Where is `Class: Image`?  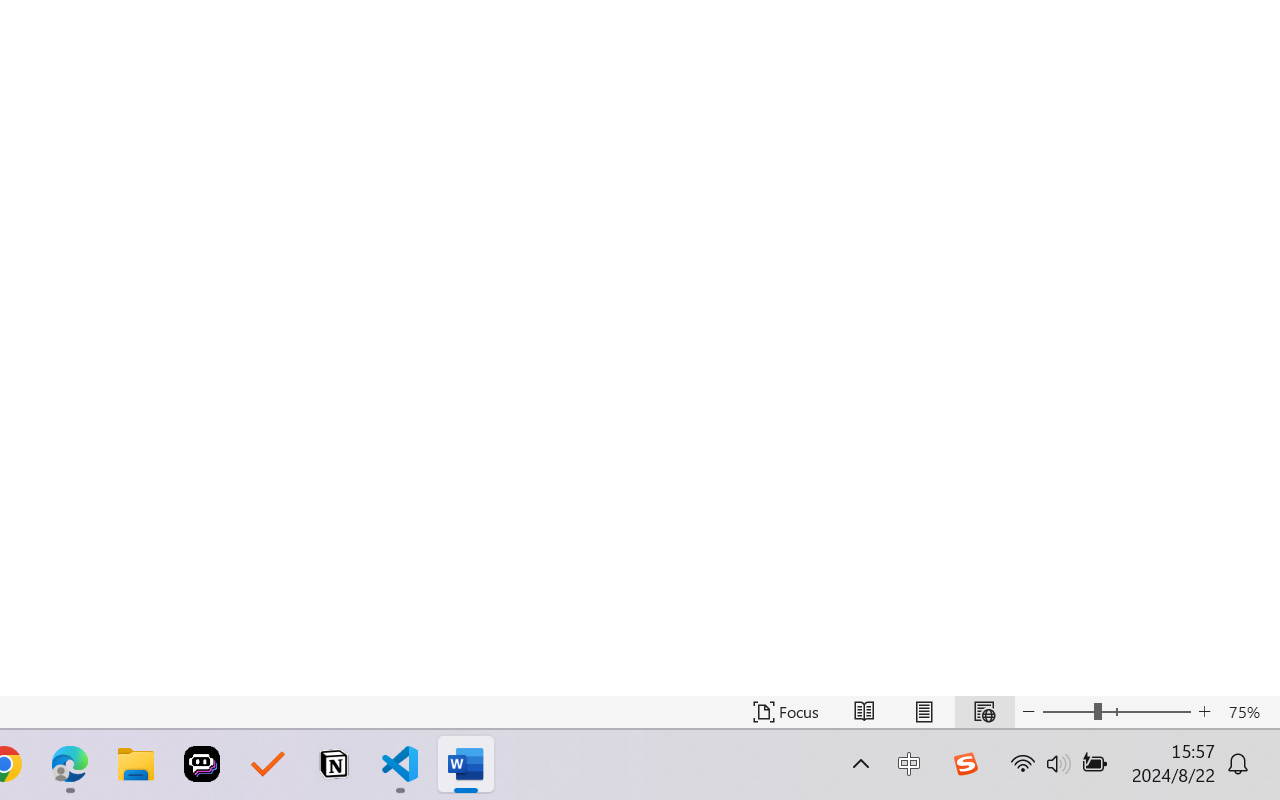 Class: Image is located at coordinates (965, 764).